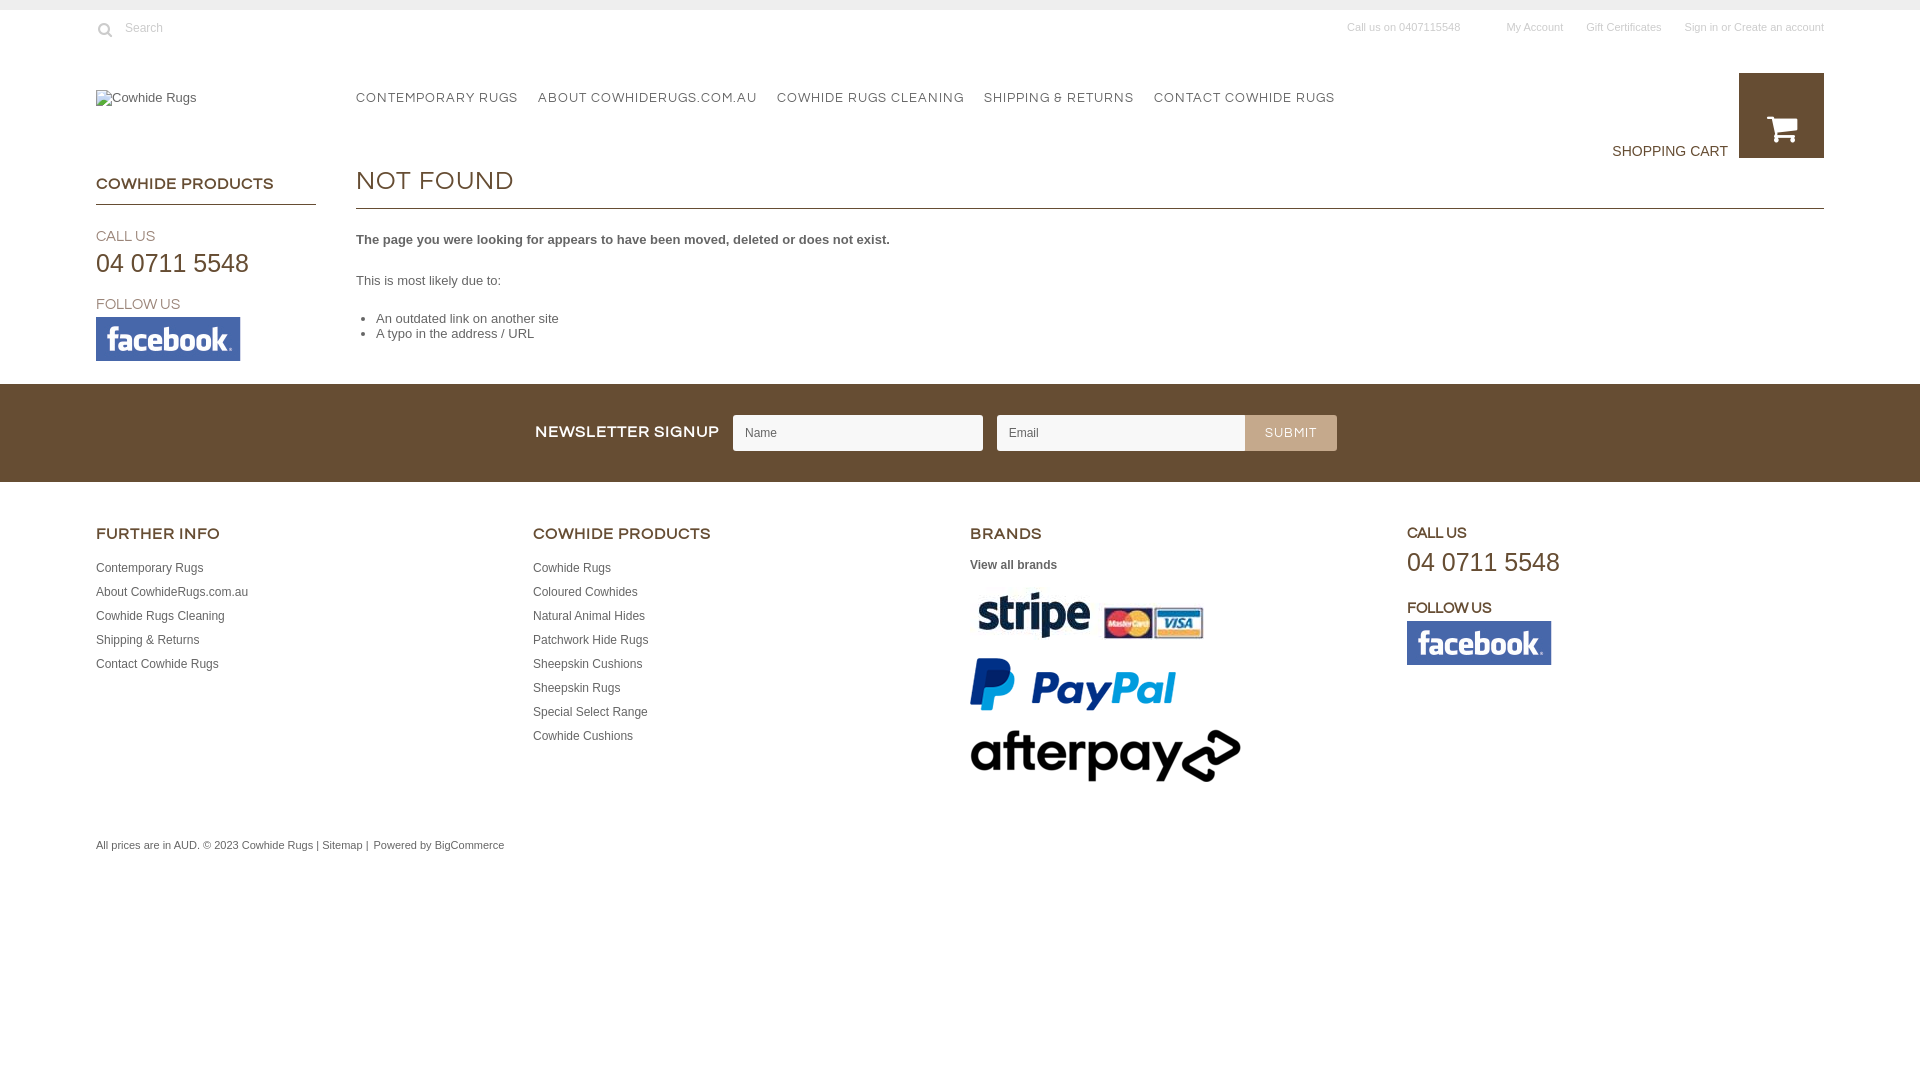  I want to click on View Cart, so click(1782, 116).